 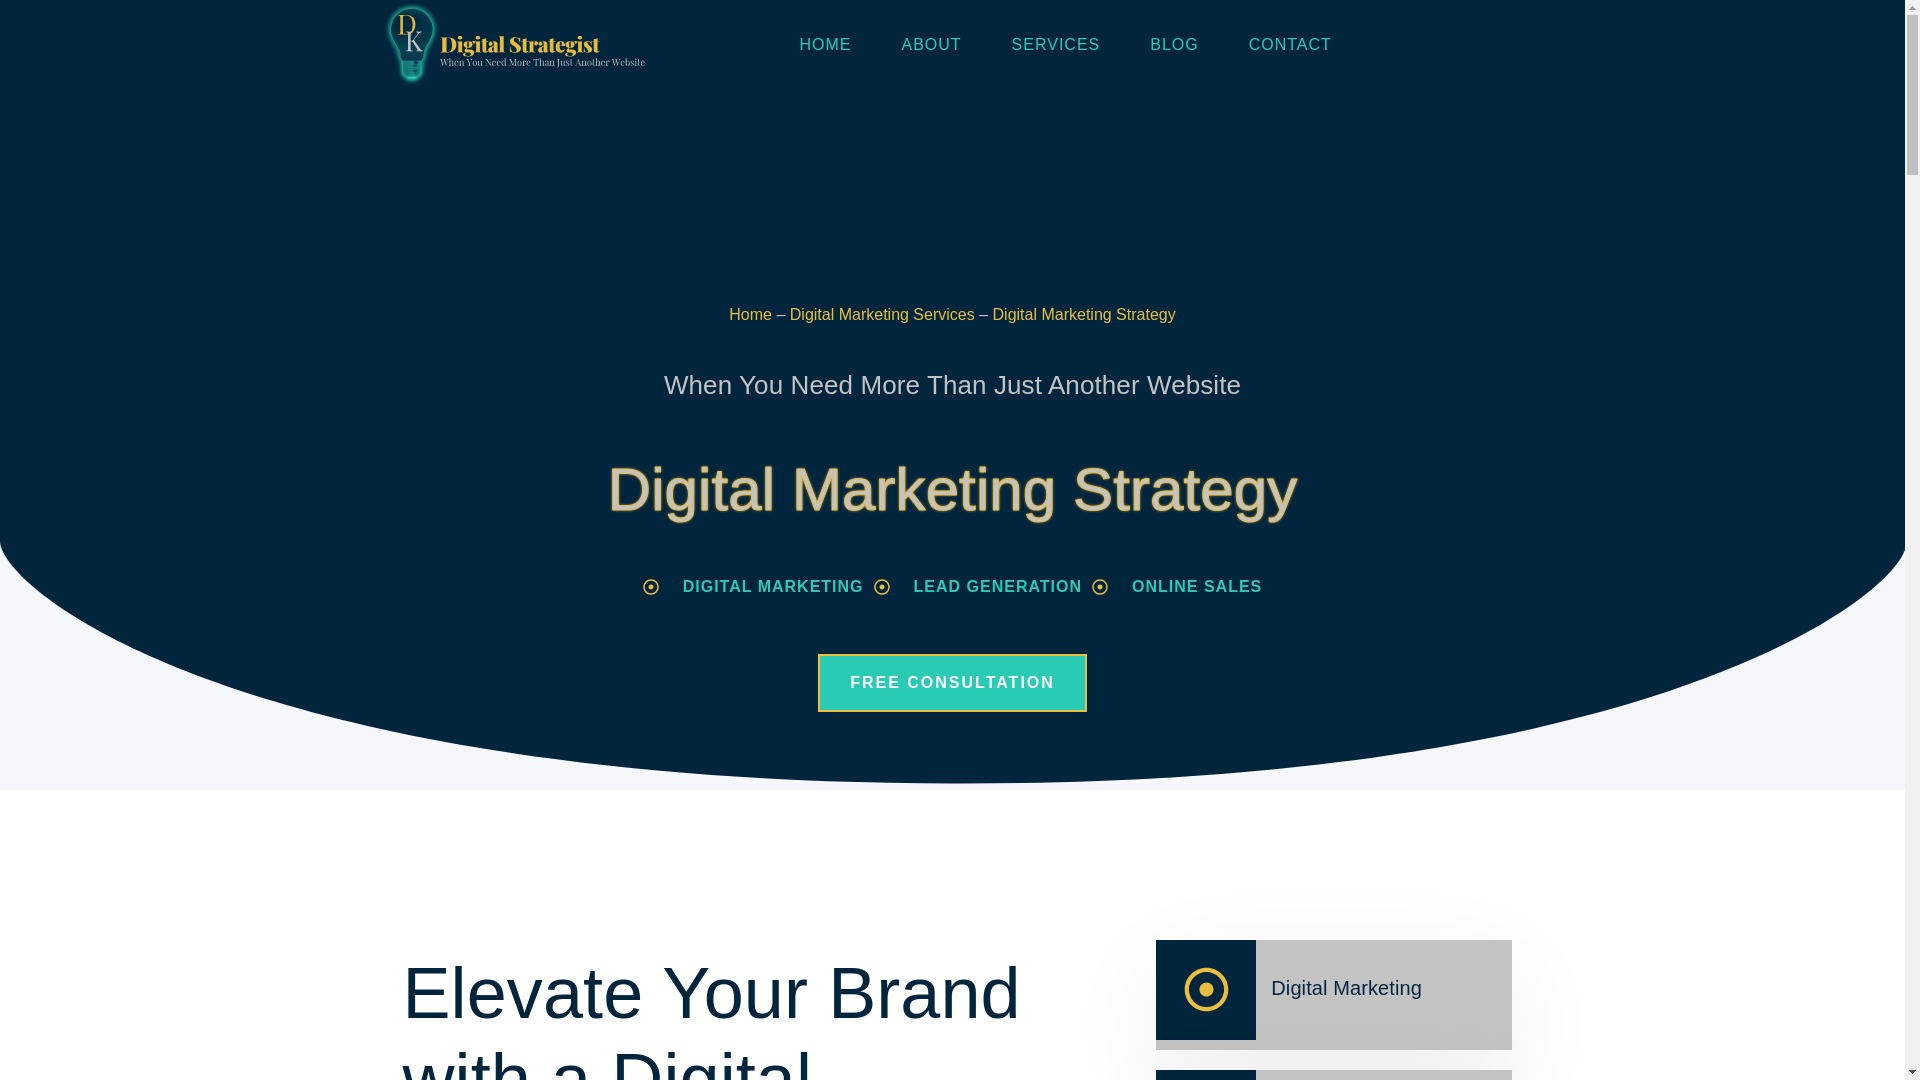 I want to click on BLOG, so click(x=1174, y=45).